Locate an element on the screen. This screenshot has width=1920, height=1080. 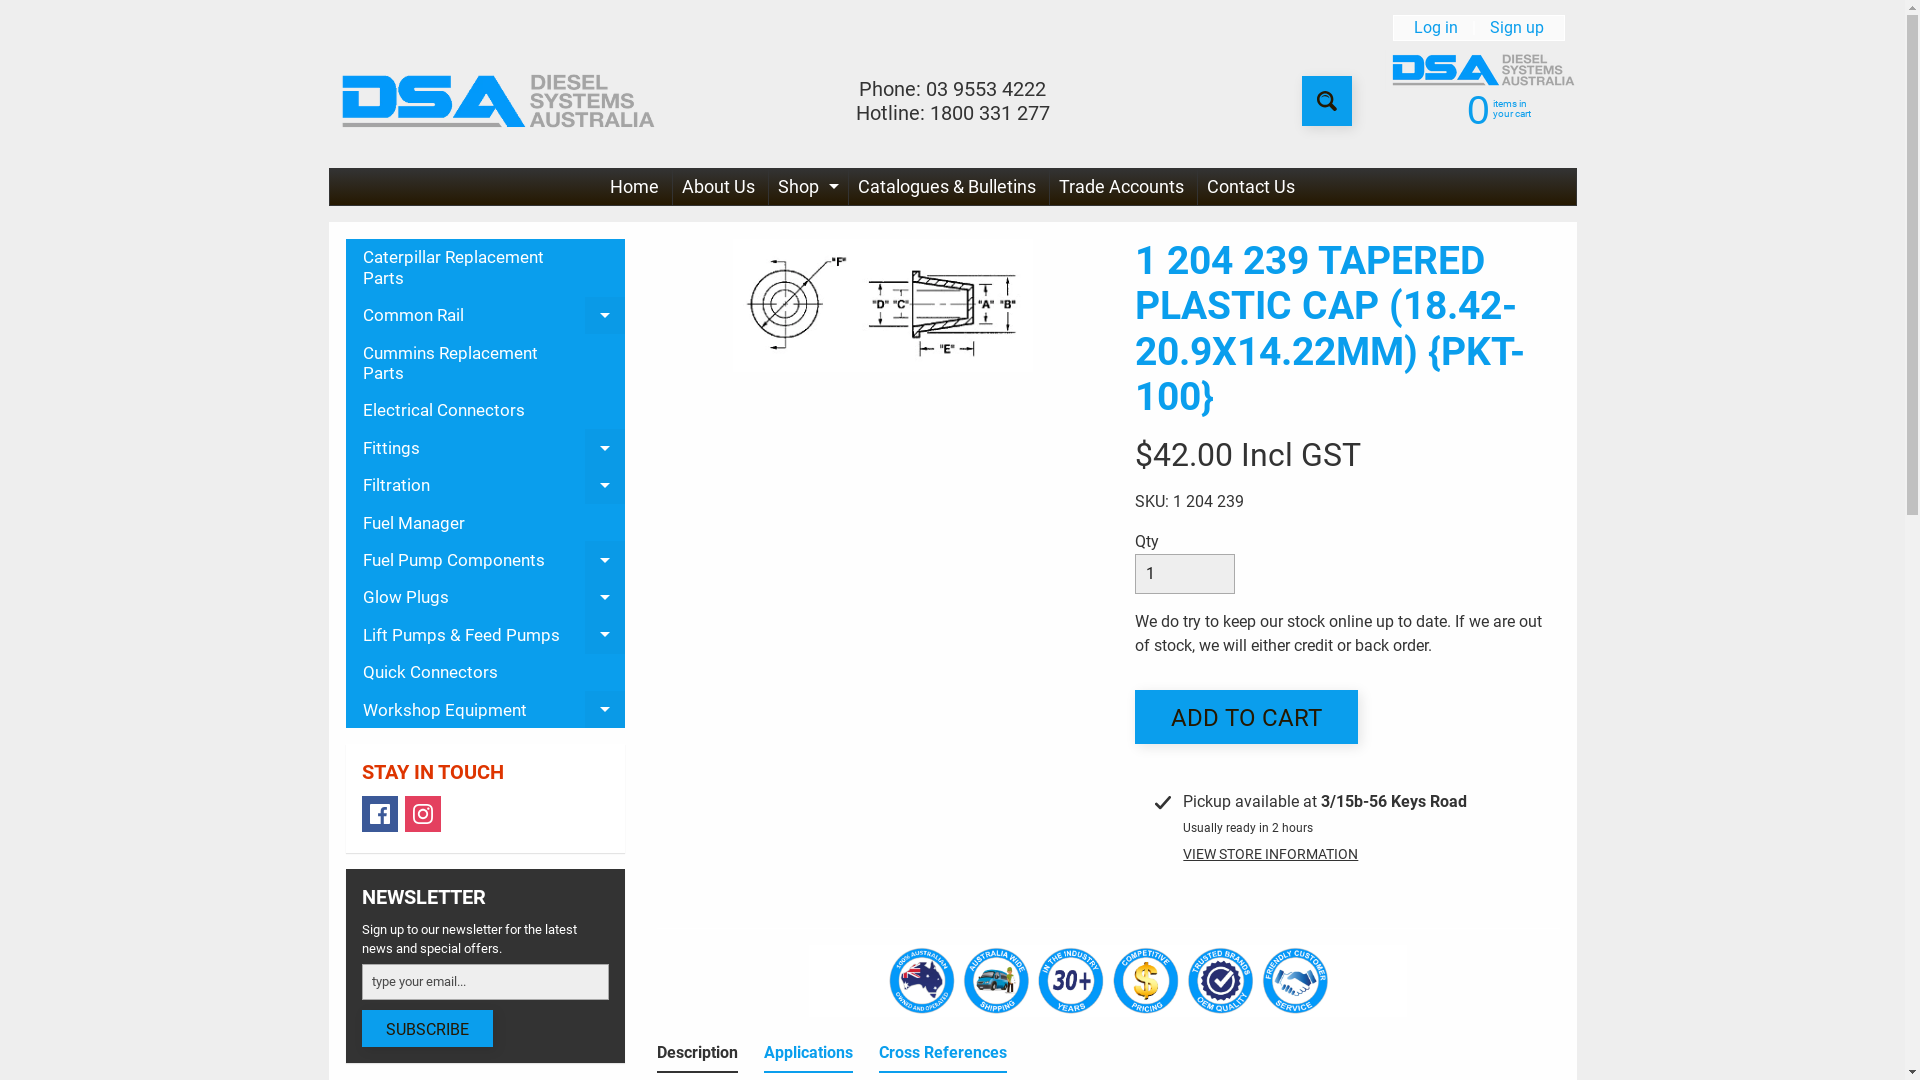
EXPAND CHILD MENU is located at coordinates (605, 448).